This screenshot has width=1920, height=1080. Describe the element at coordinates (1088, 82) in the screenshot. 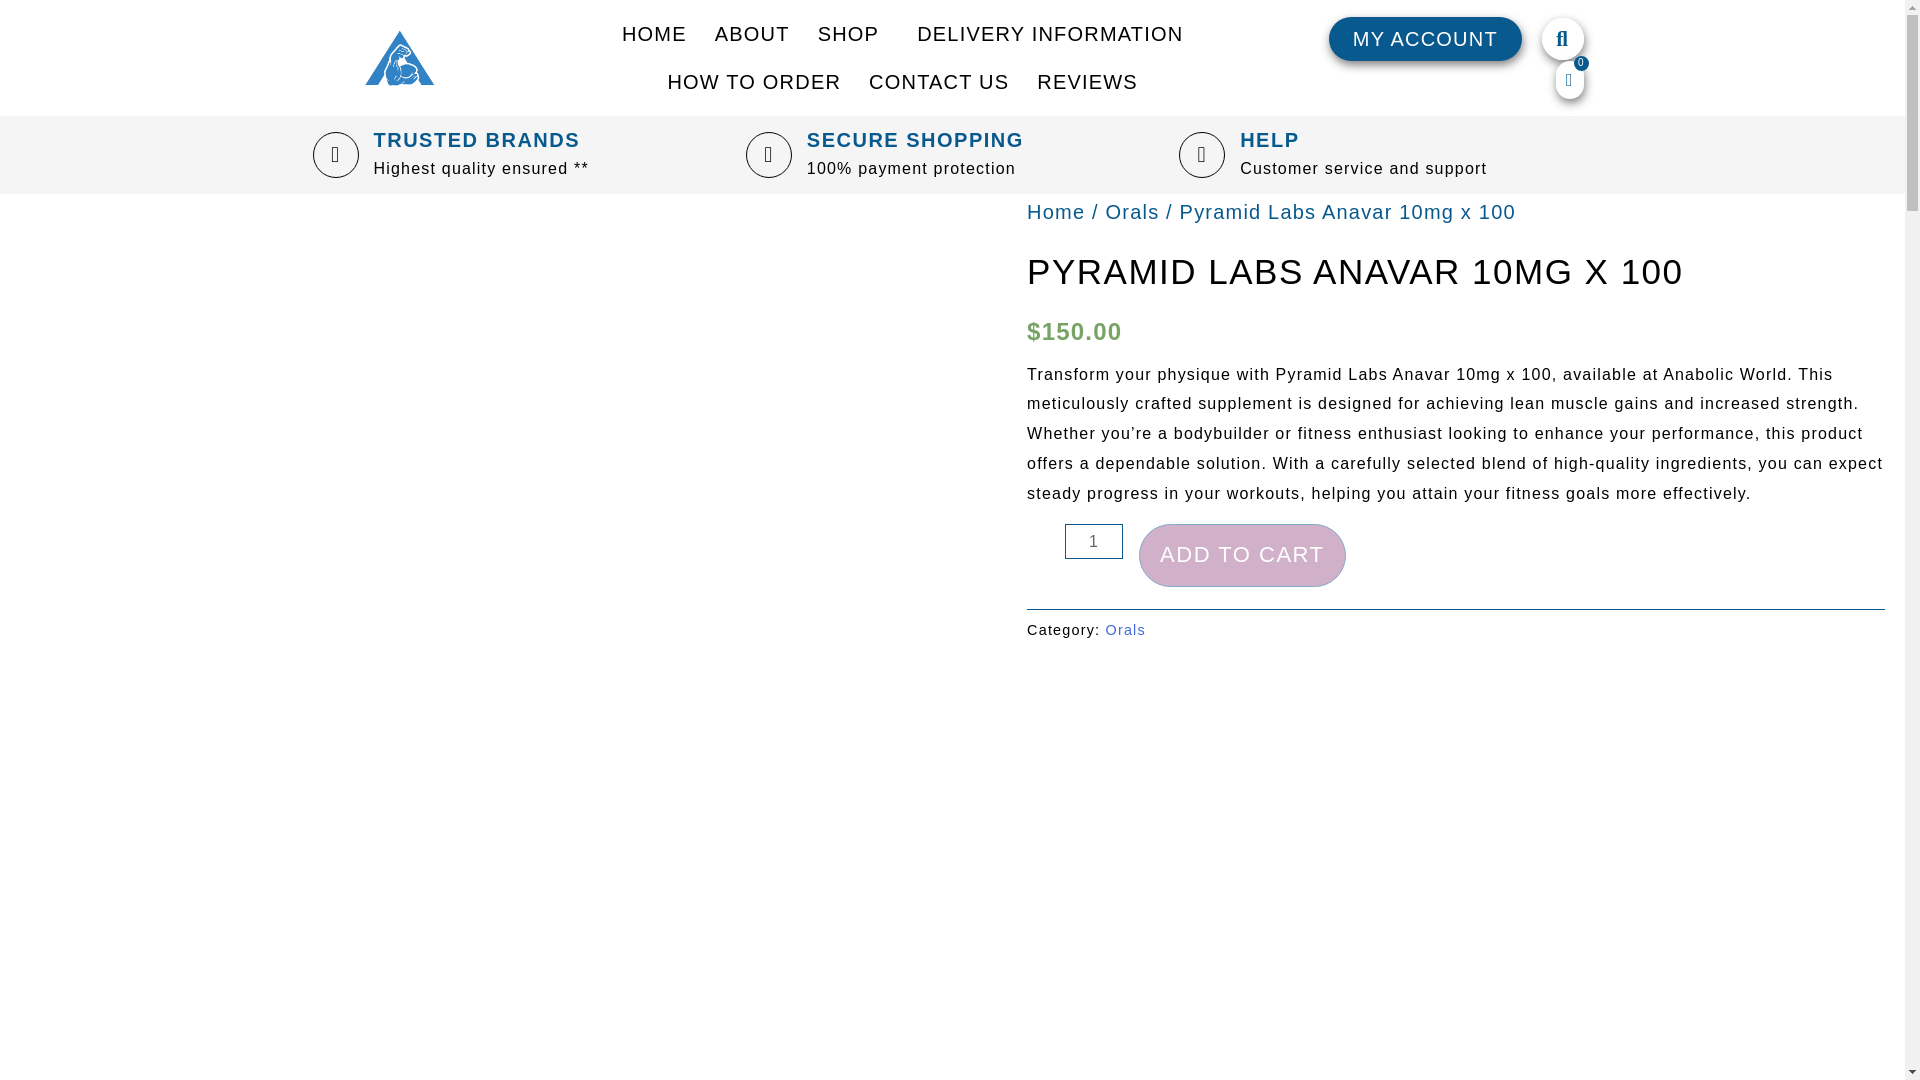

I see `REVIEWS` at that location.